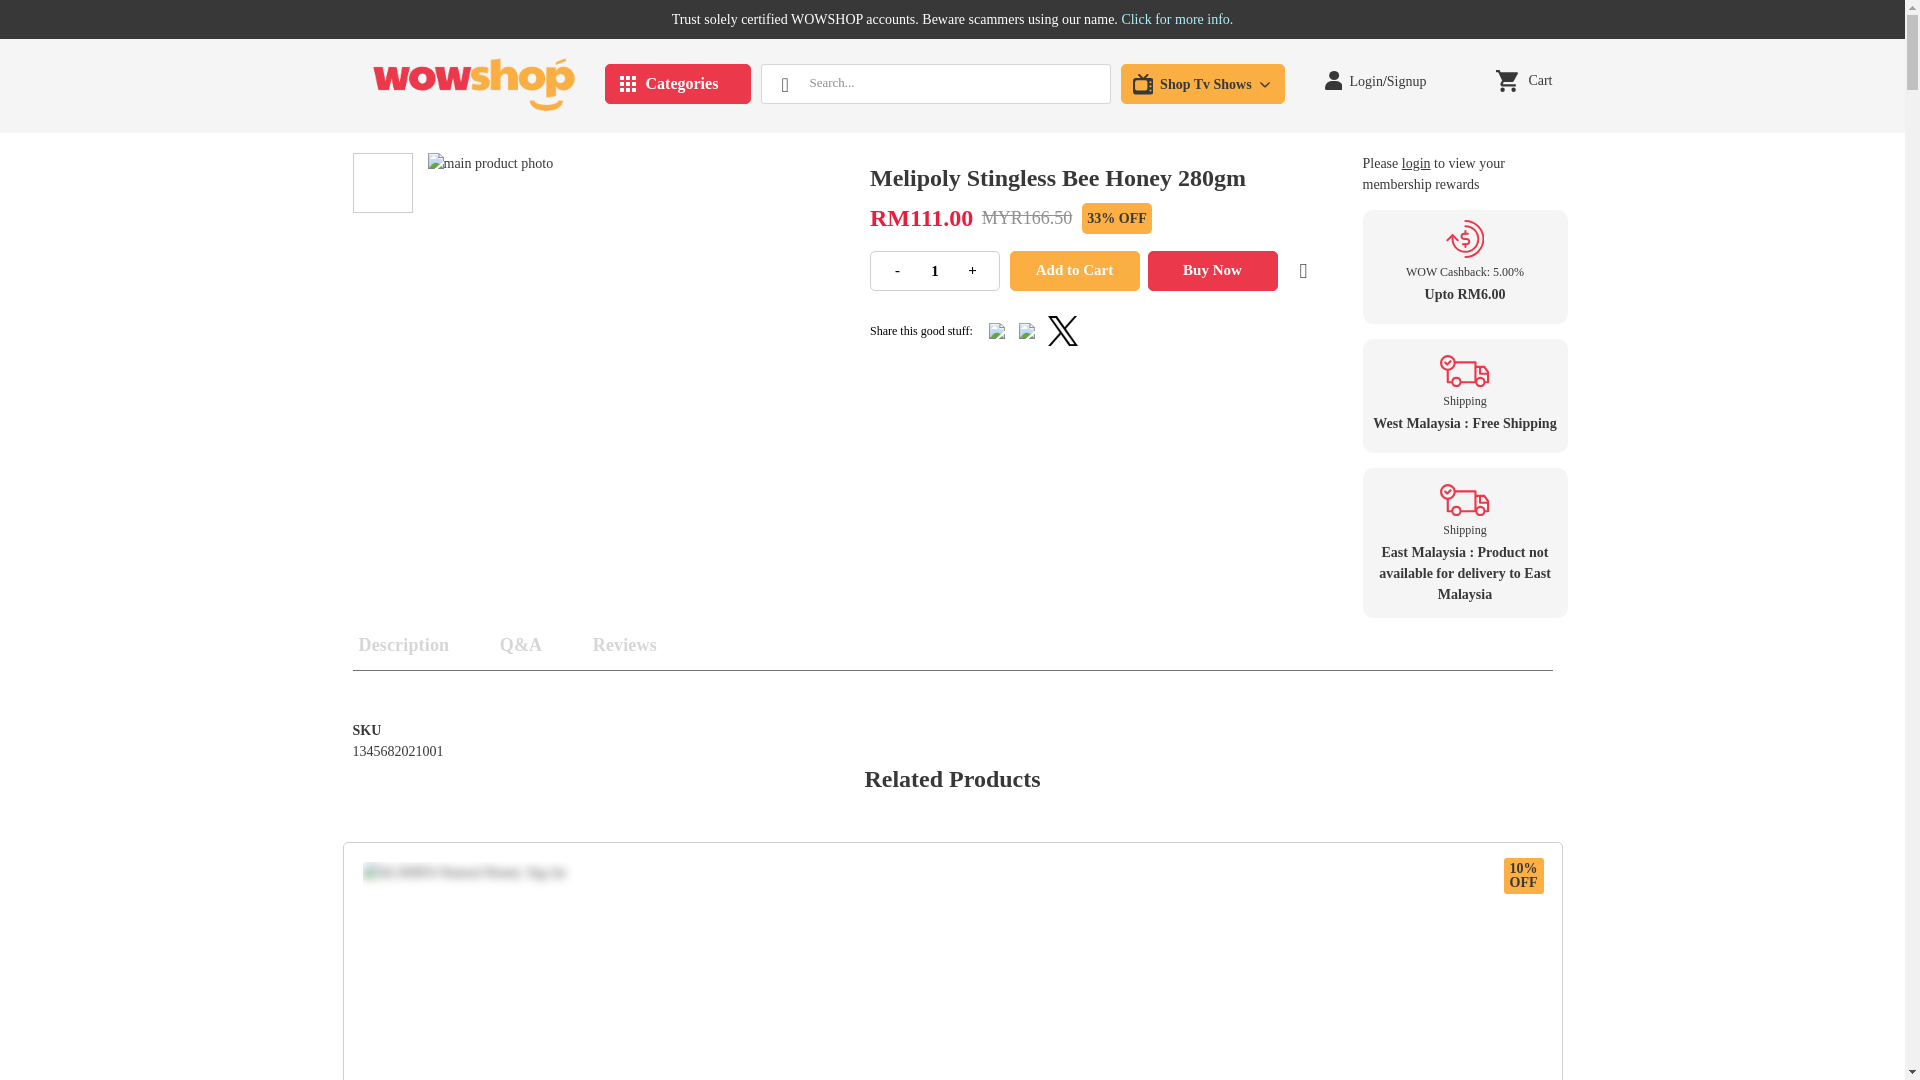 This screenshot has height=1080, width=1920. I want to click on Qty, so click(934, 270).